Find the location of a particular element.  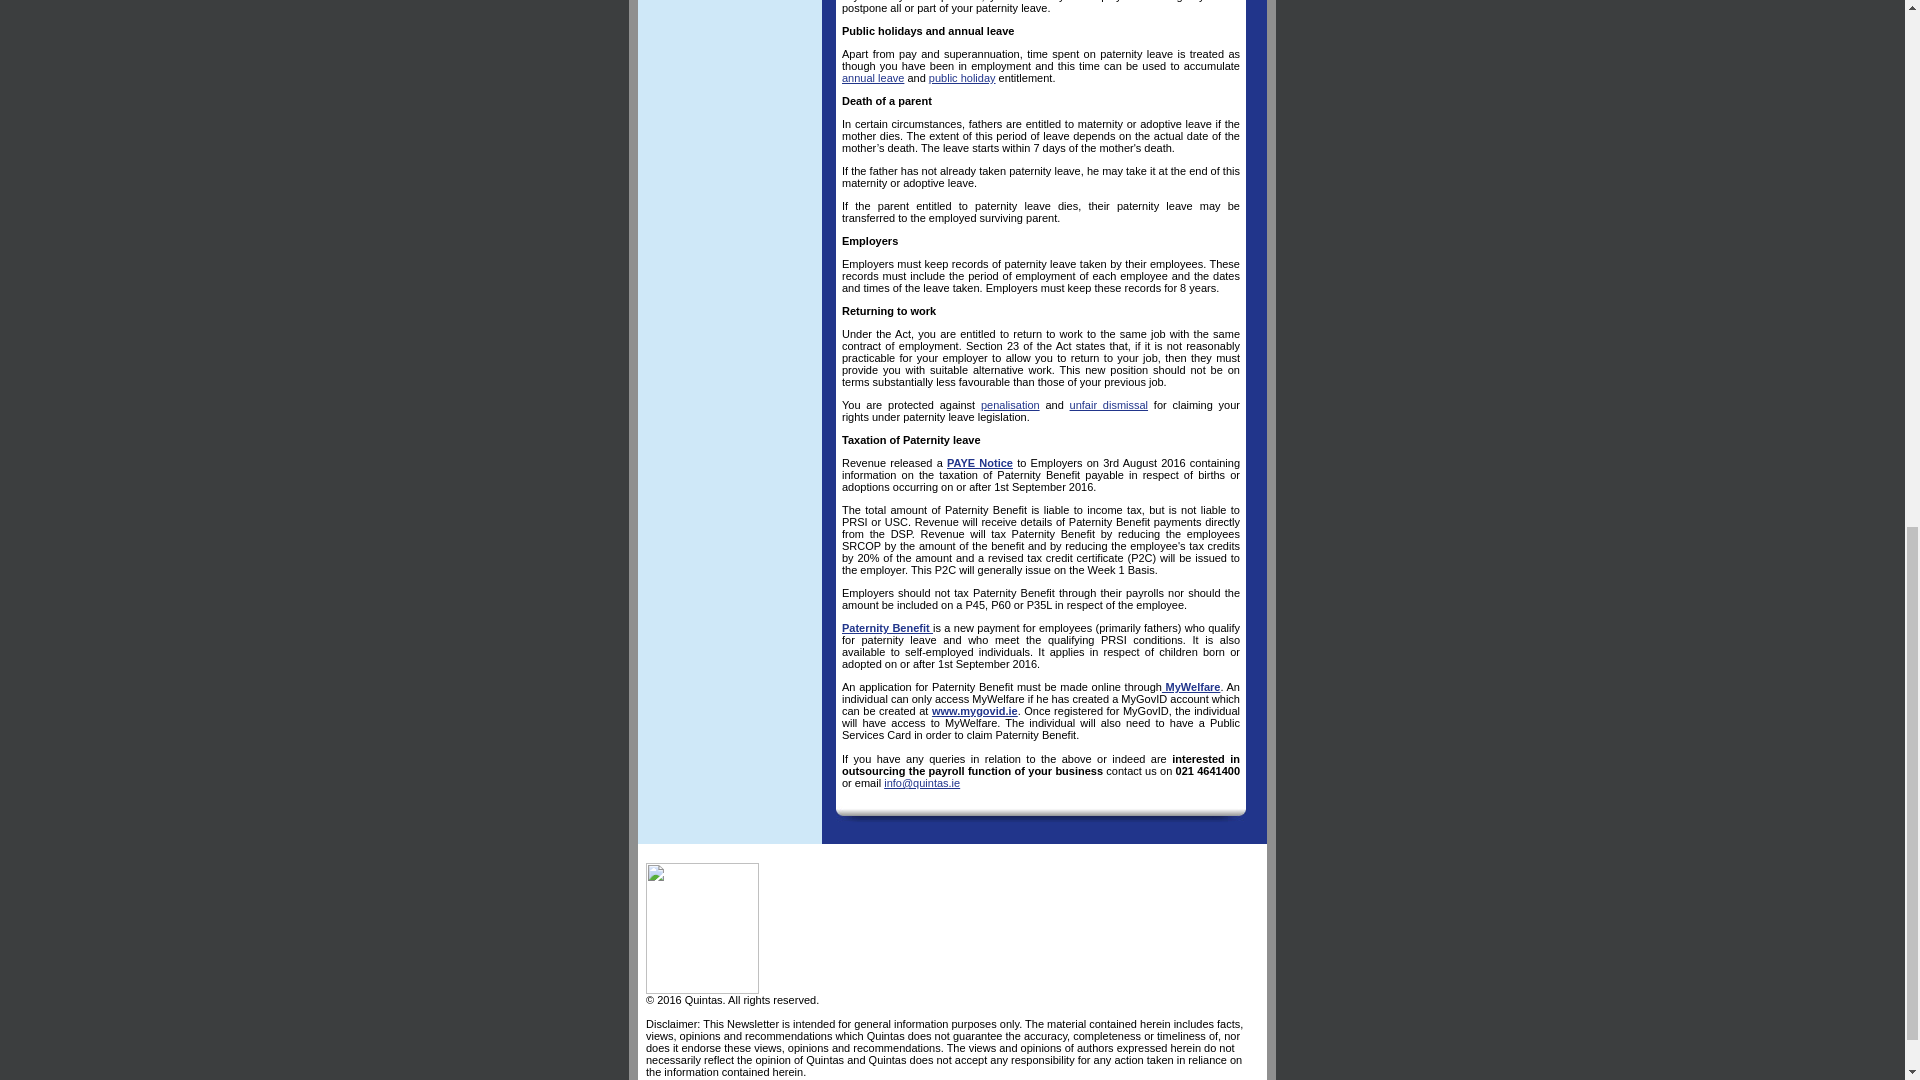

penalisation is located at coordinates (1010, 404).